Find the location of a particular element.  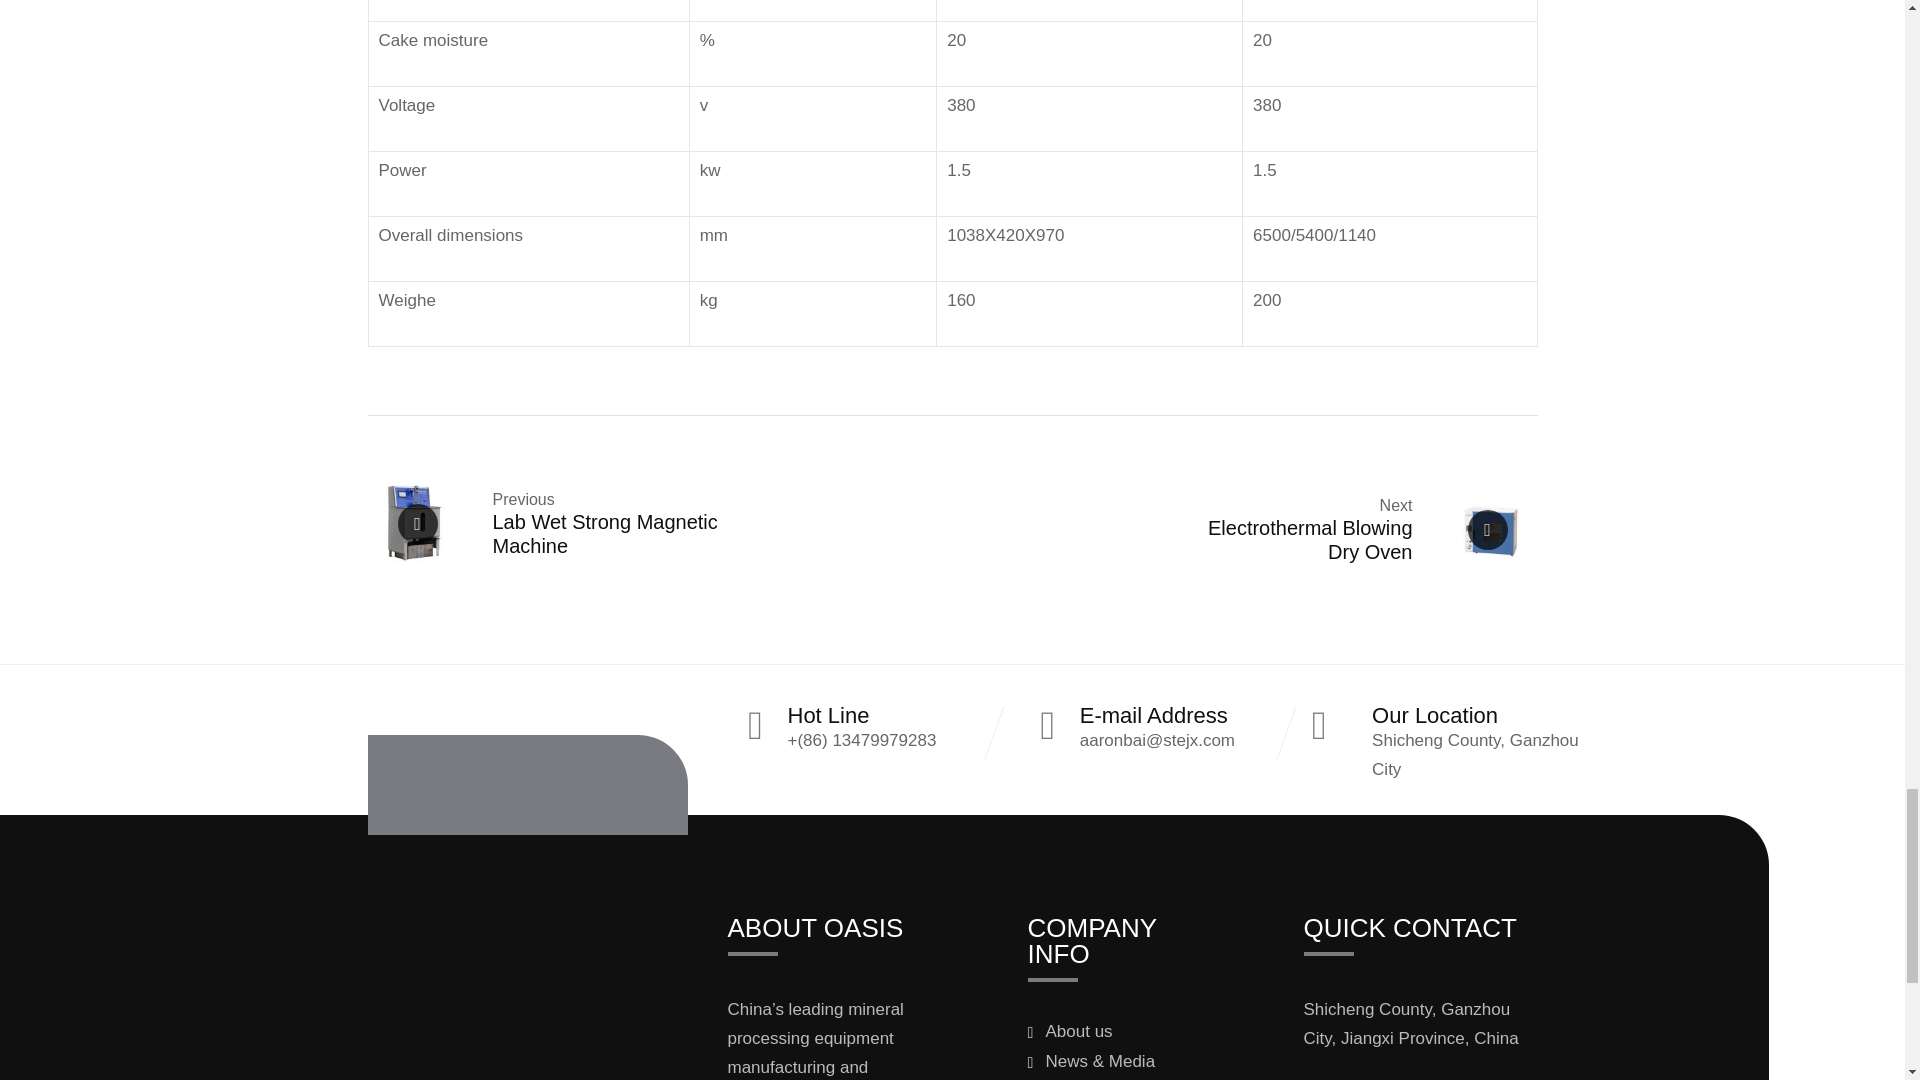

About us is located at coordinates (1108, 1032).